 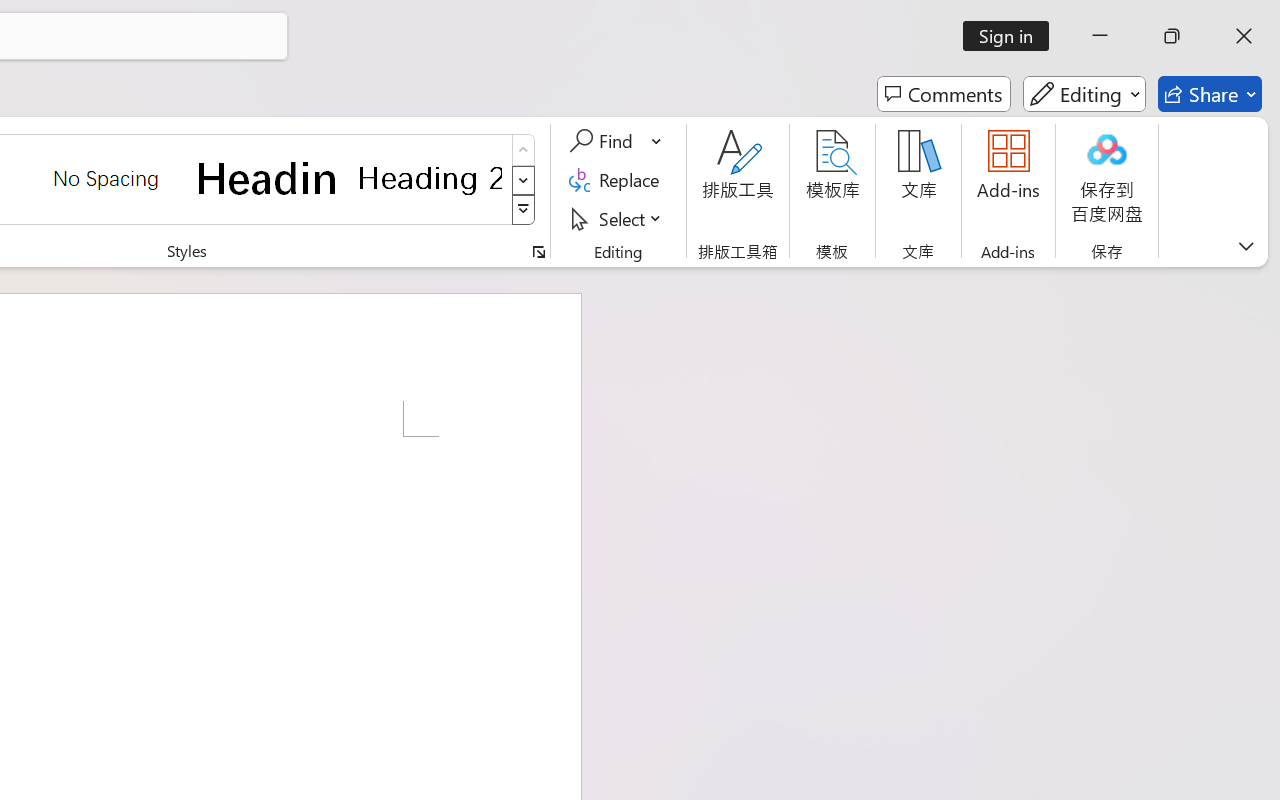 What do you see at coordinates (1012, 36) in the screenshot?
I see `Sign in` at bounding box center [1012, 36].